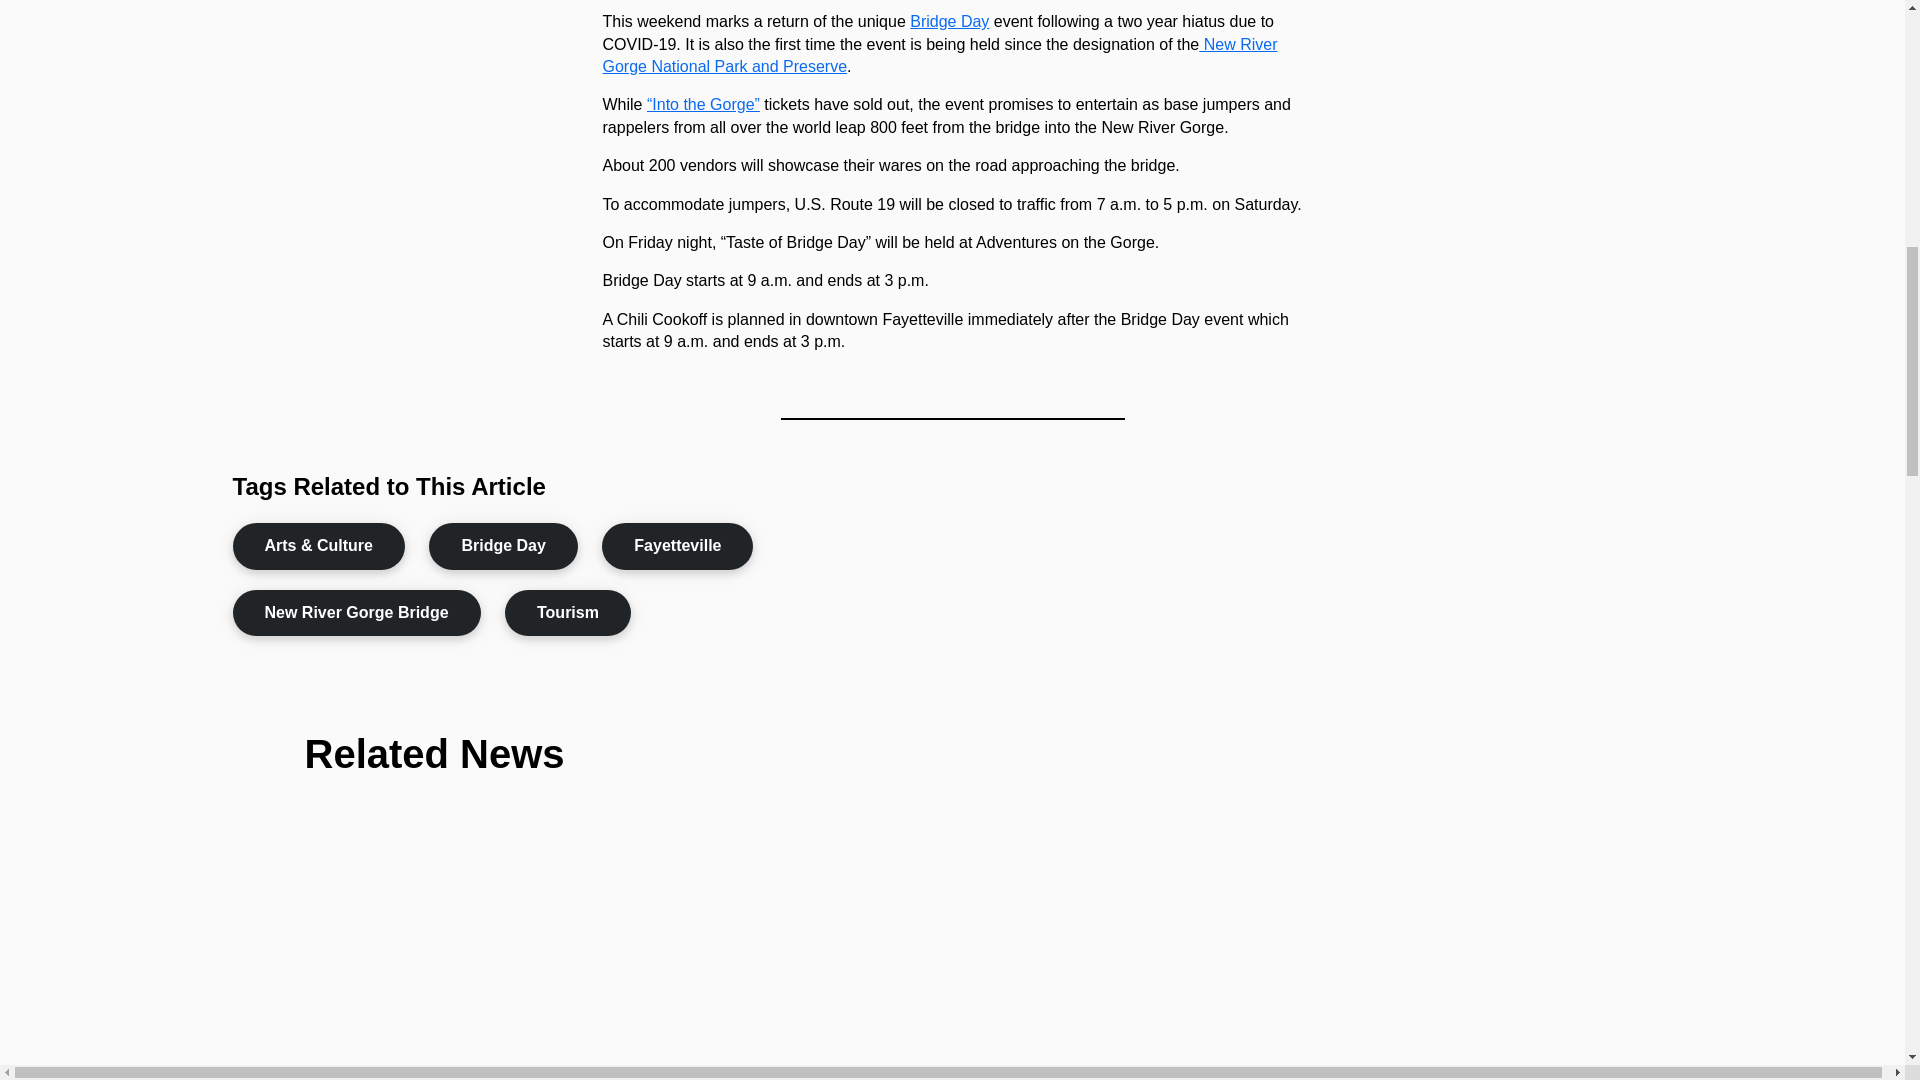 This screenshot has width=1920, height=1080. Describe the element at coordinates (502, 546) in the screenshot. I see `Bridge Day` at that location.